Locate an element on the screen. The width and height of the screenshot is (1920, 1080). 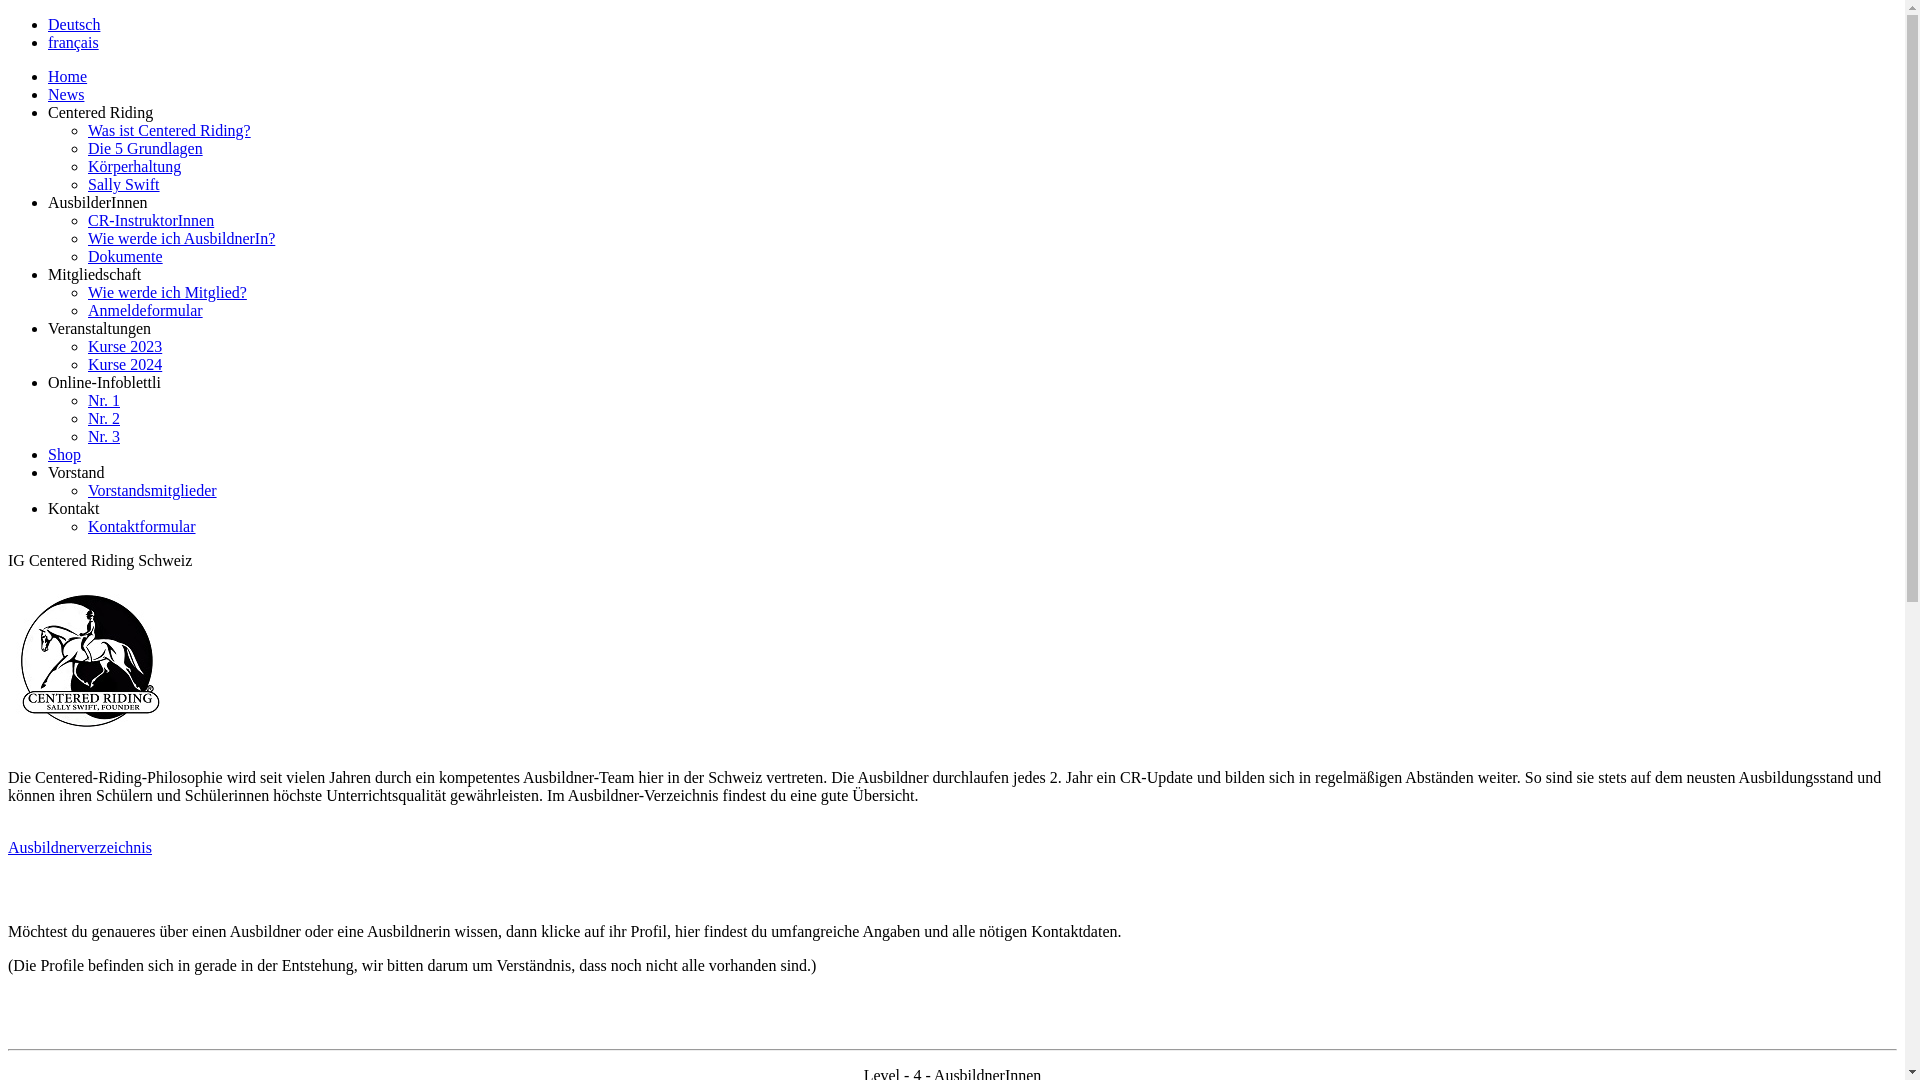
Kontaktformular is located at coordinates (142, 526).